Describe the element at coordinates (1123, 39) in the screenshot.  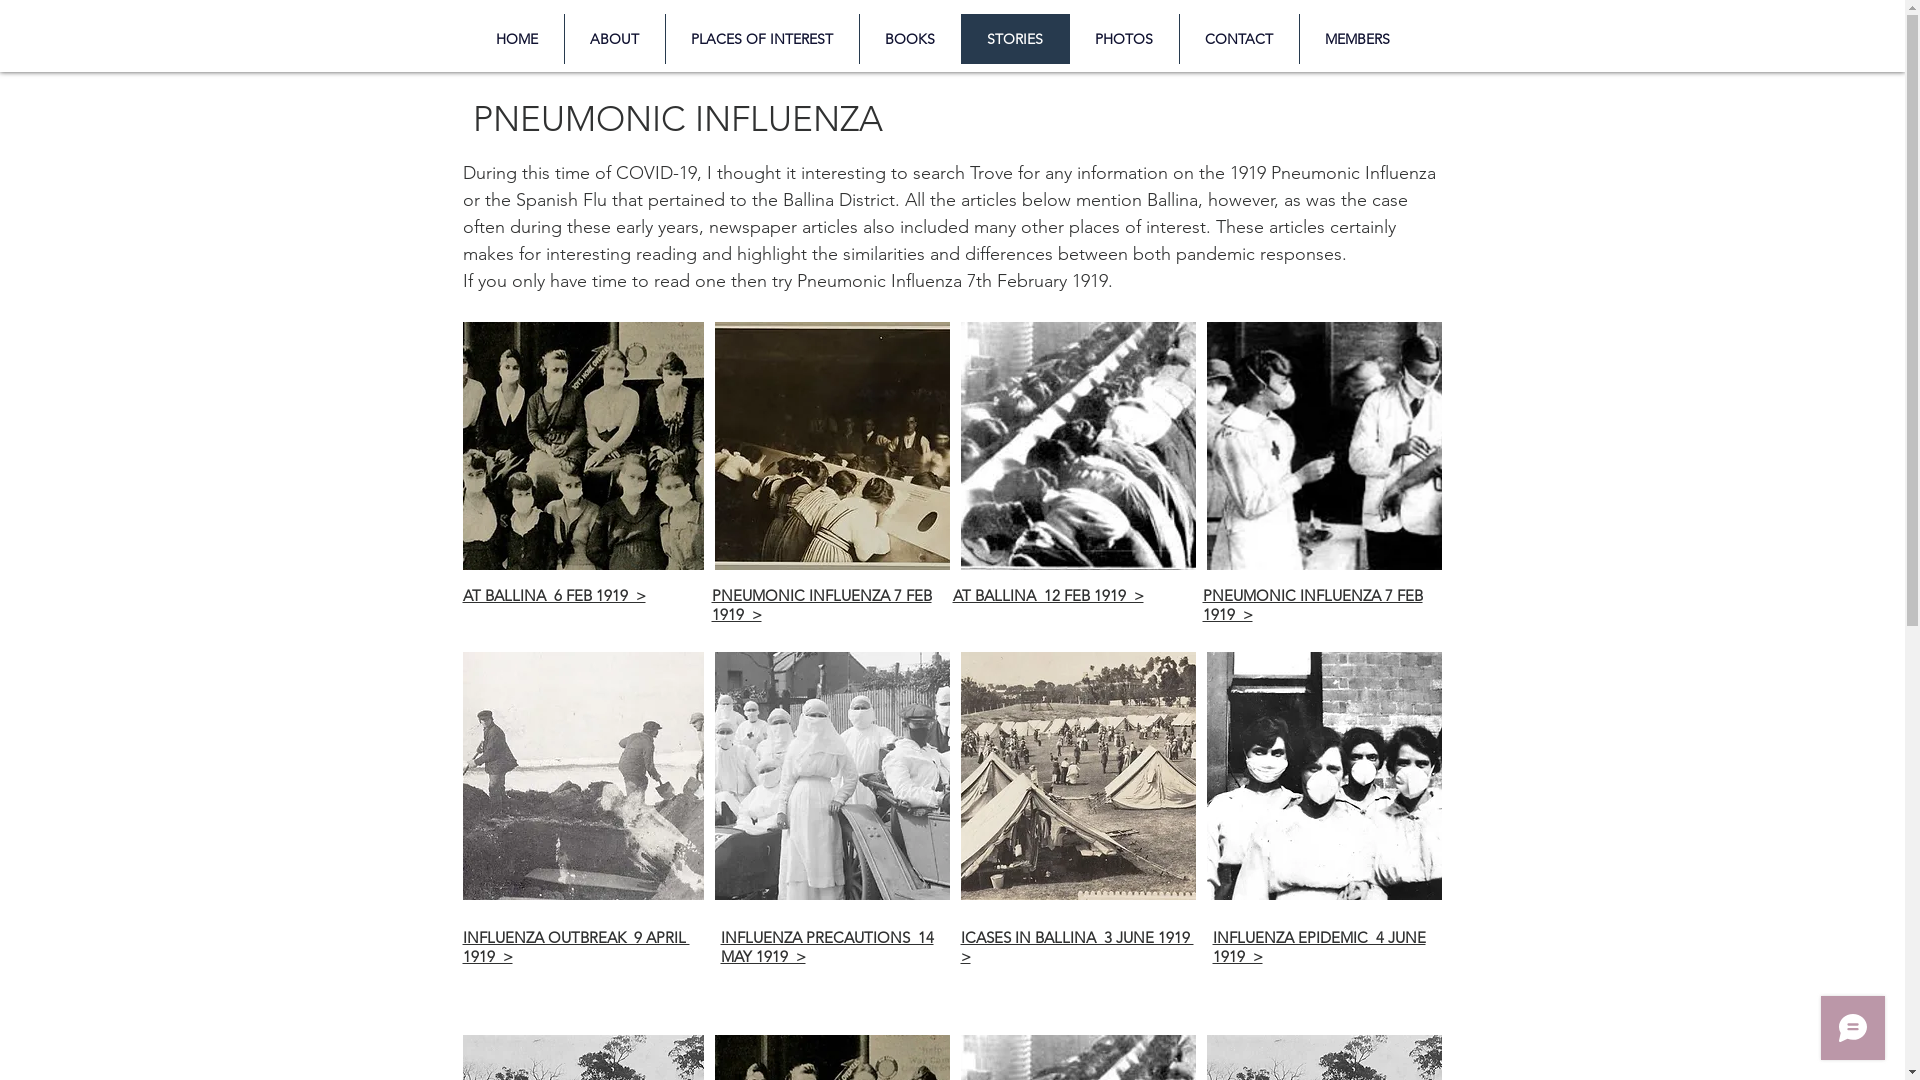
I see `PHOTOS` at that location.